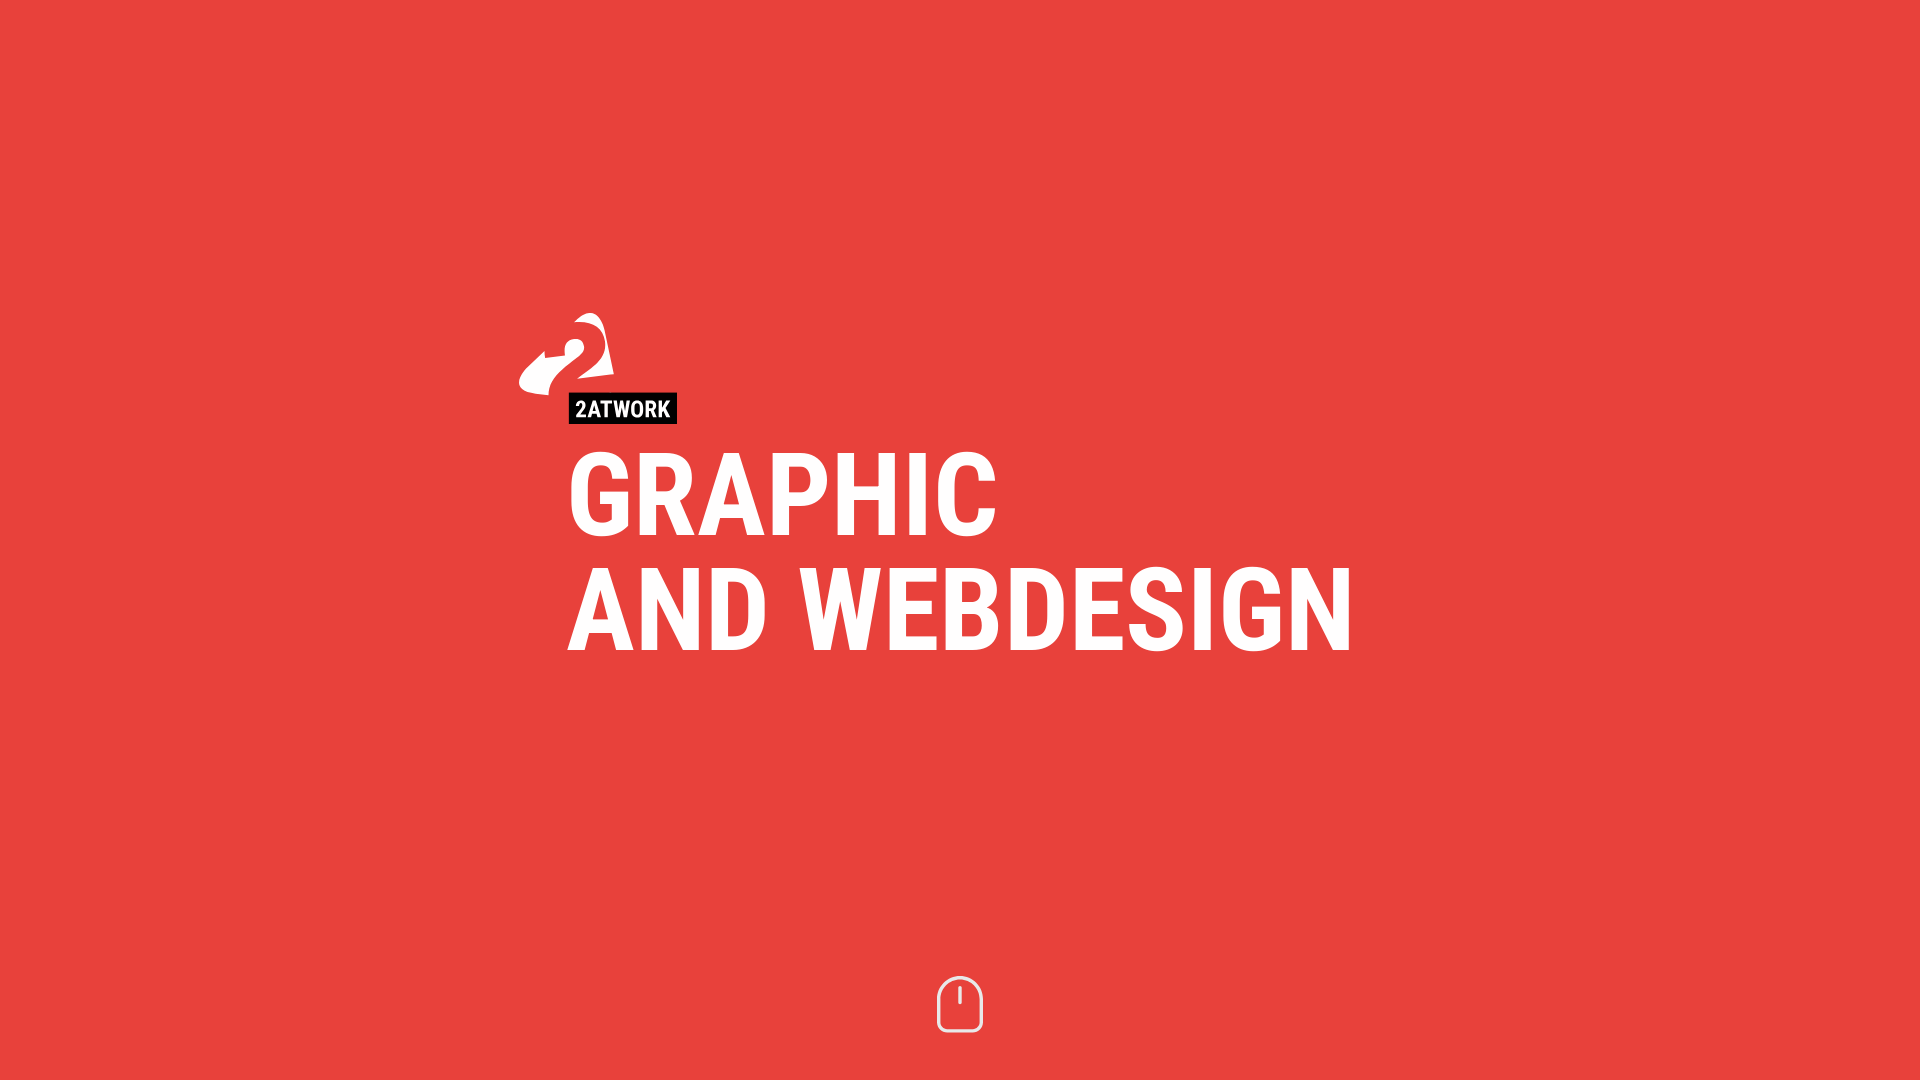  What do you see at coordinates (960, 1005) in the screenshot?
I see `Next` at bounding box center [960, 1005].